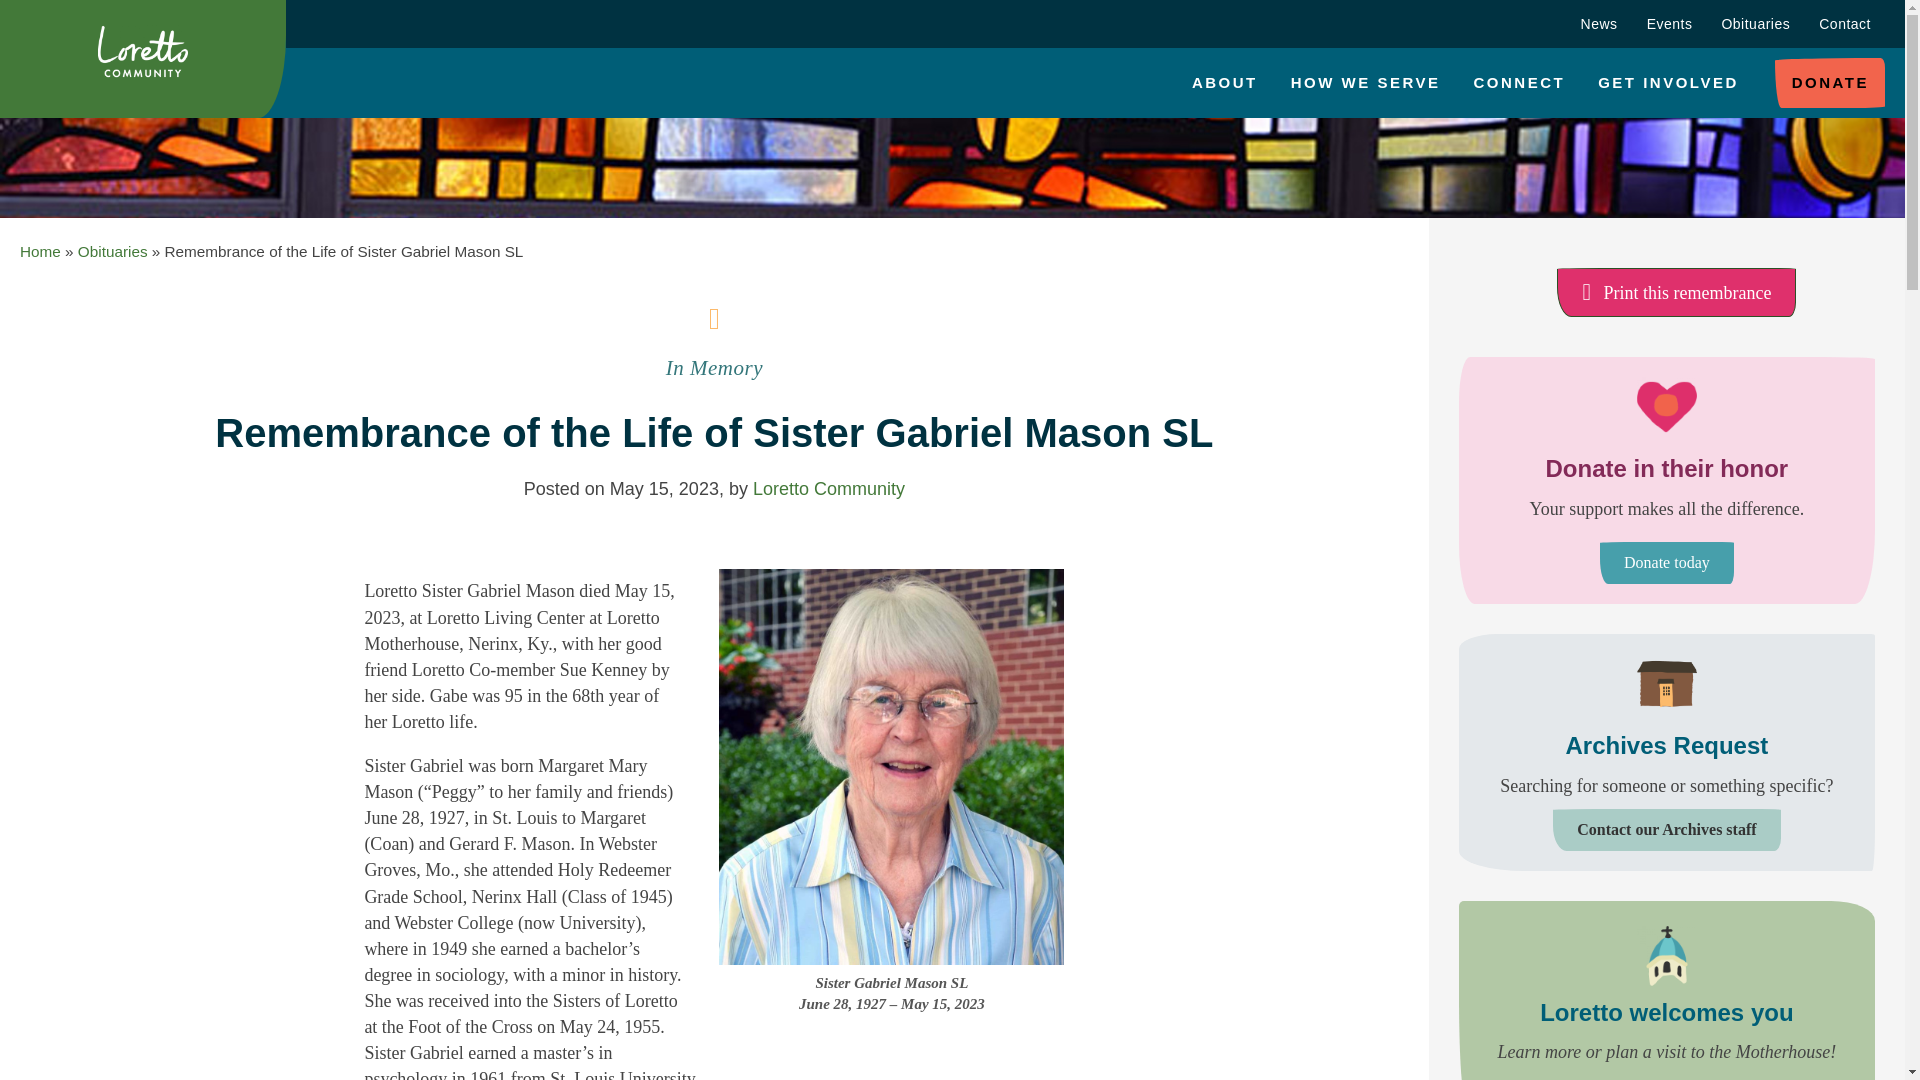 The image size is (1920, 1080). I want to click on Contact, so click(1844, 24).